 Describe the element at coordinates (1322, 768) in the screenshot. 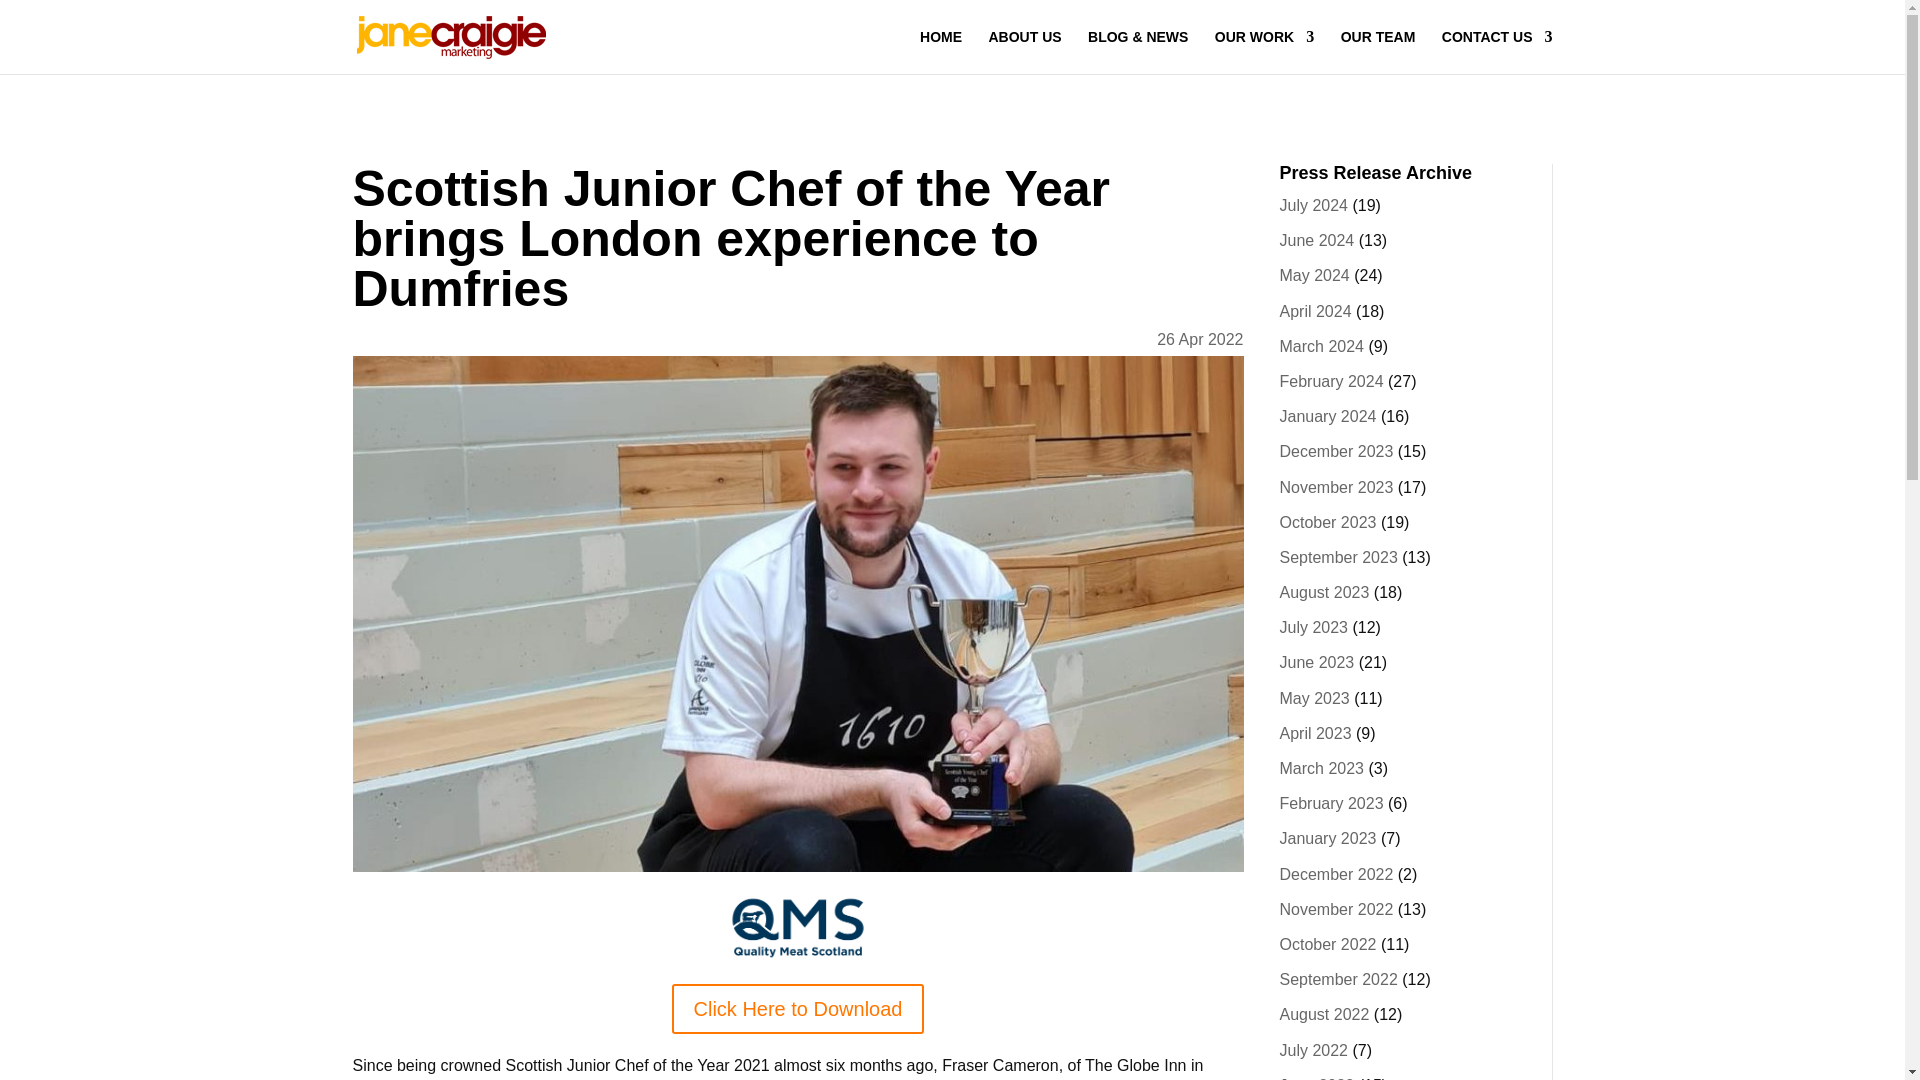

I see `March 2023` at that location.